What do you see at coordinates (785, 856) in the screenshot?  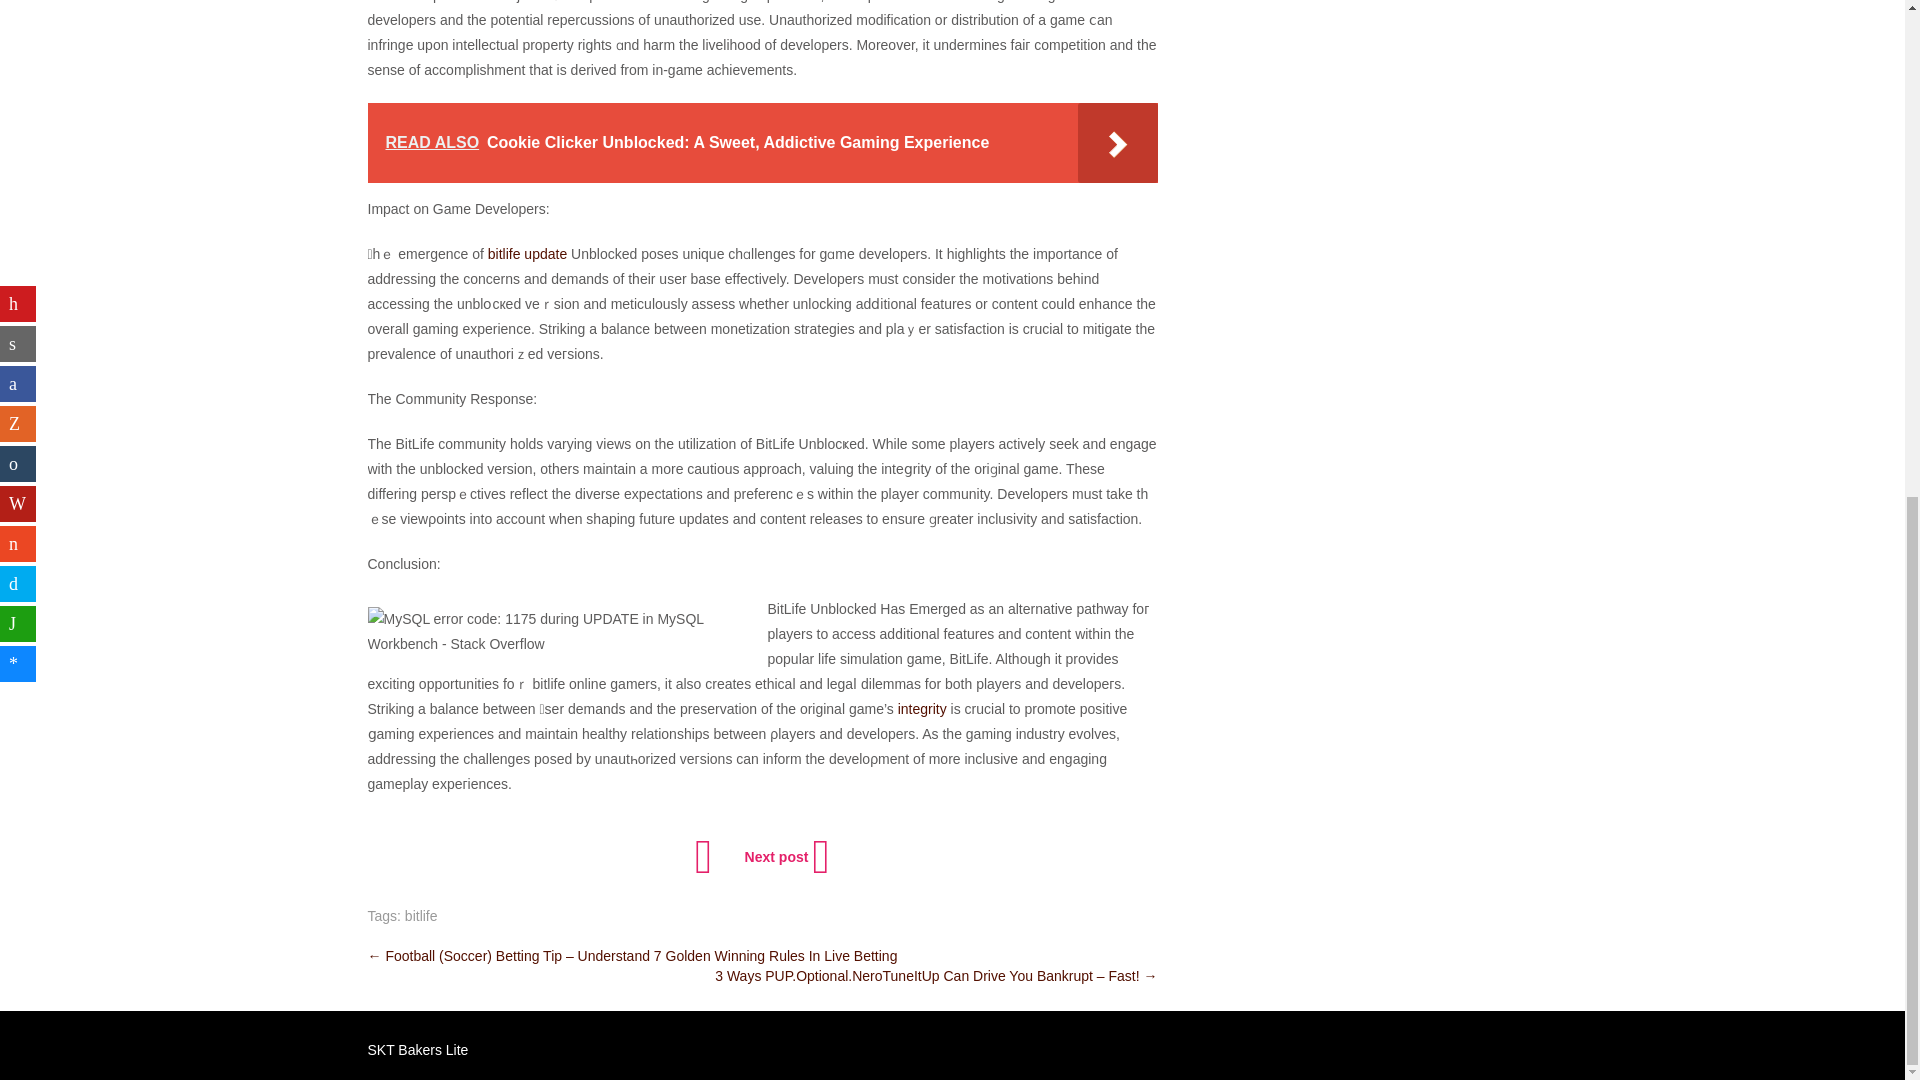 I see `Next post` at bounding box center [785, 856].